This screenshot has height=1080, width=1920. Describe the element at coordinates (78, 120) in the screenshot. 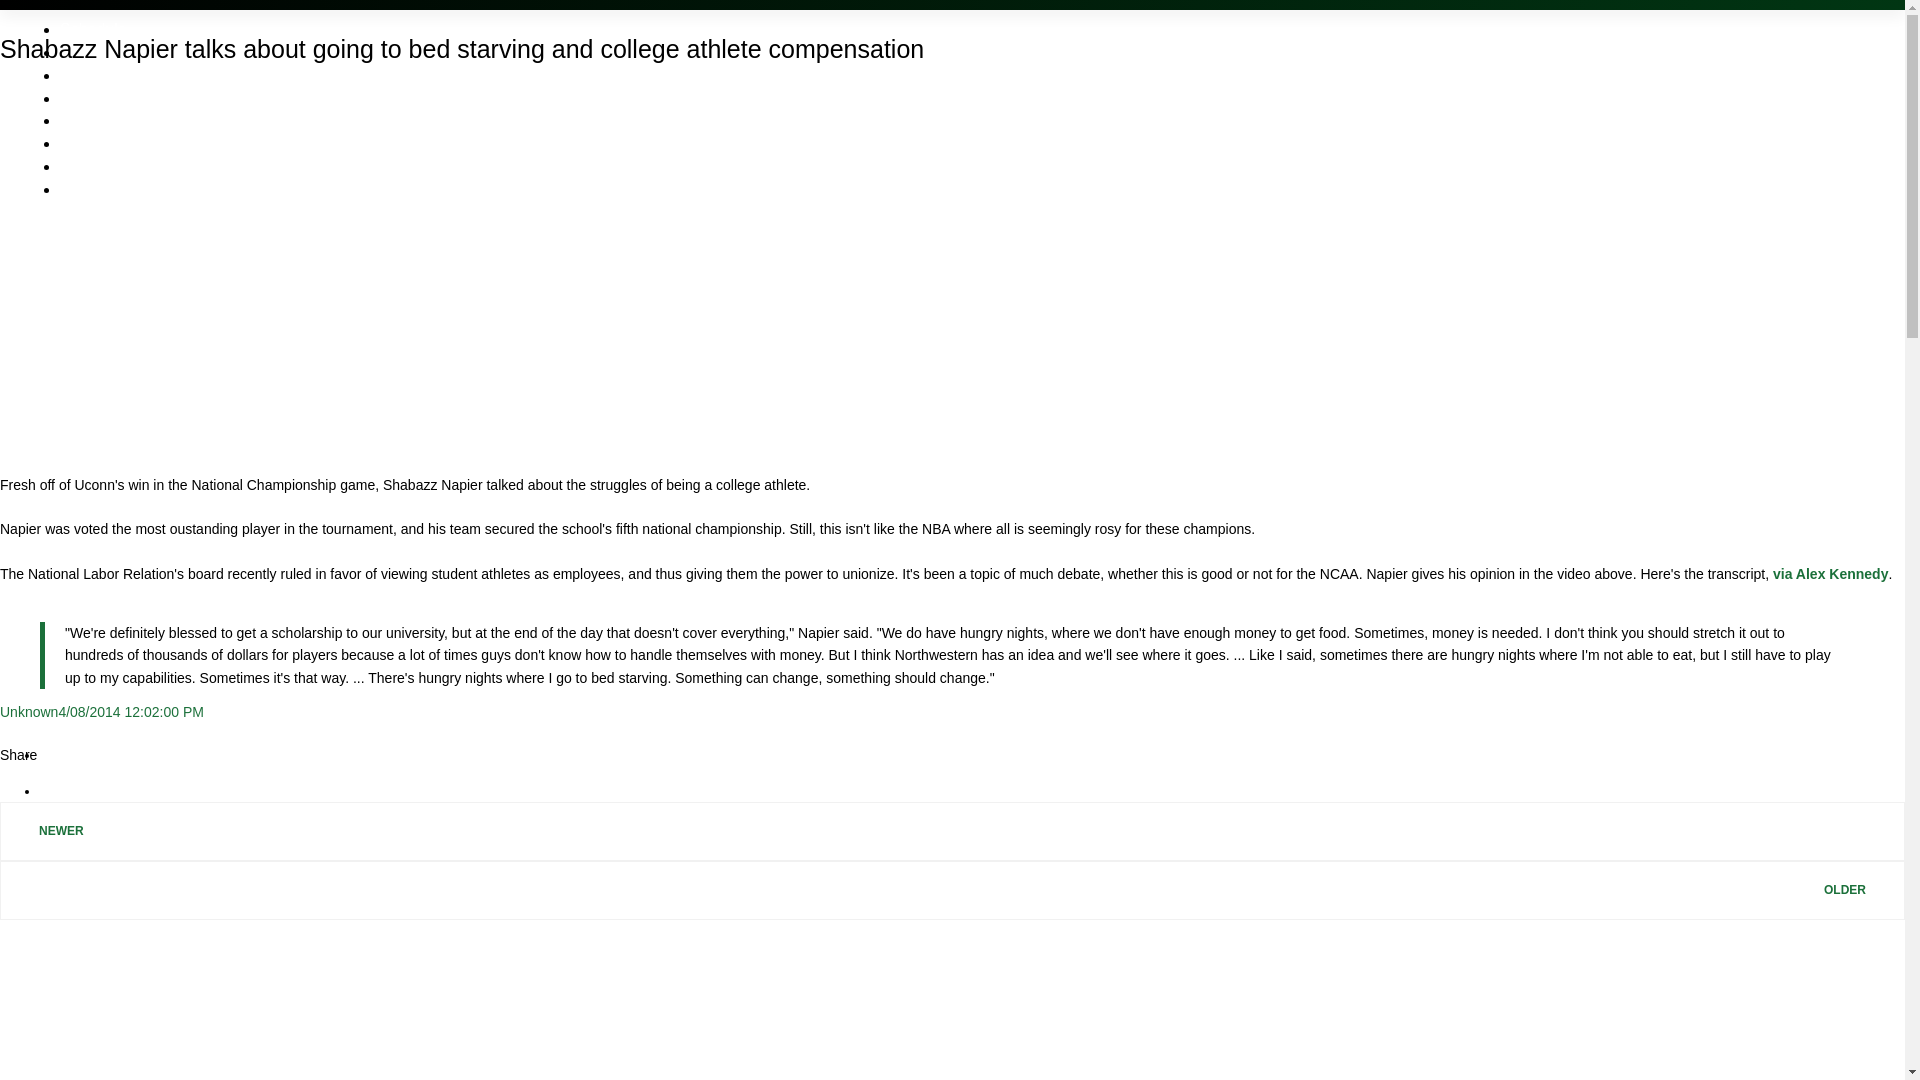

I see `Store` at that location.